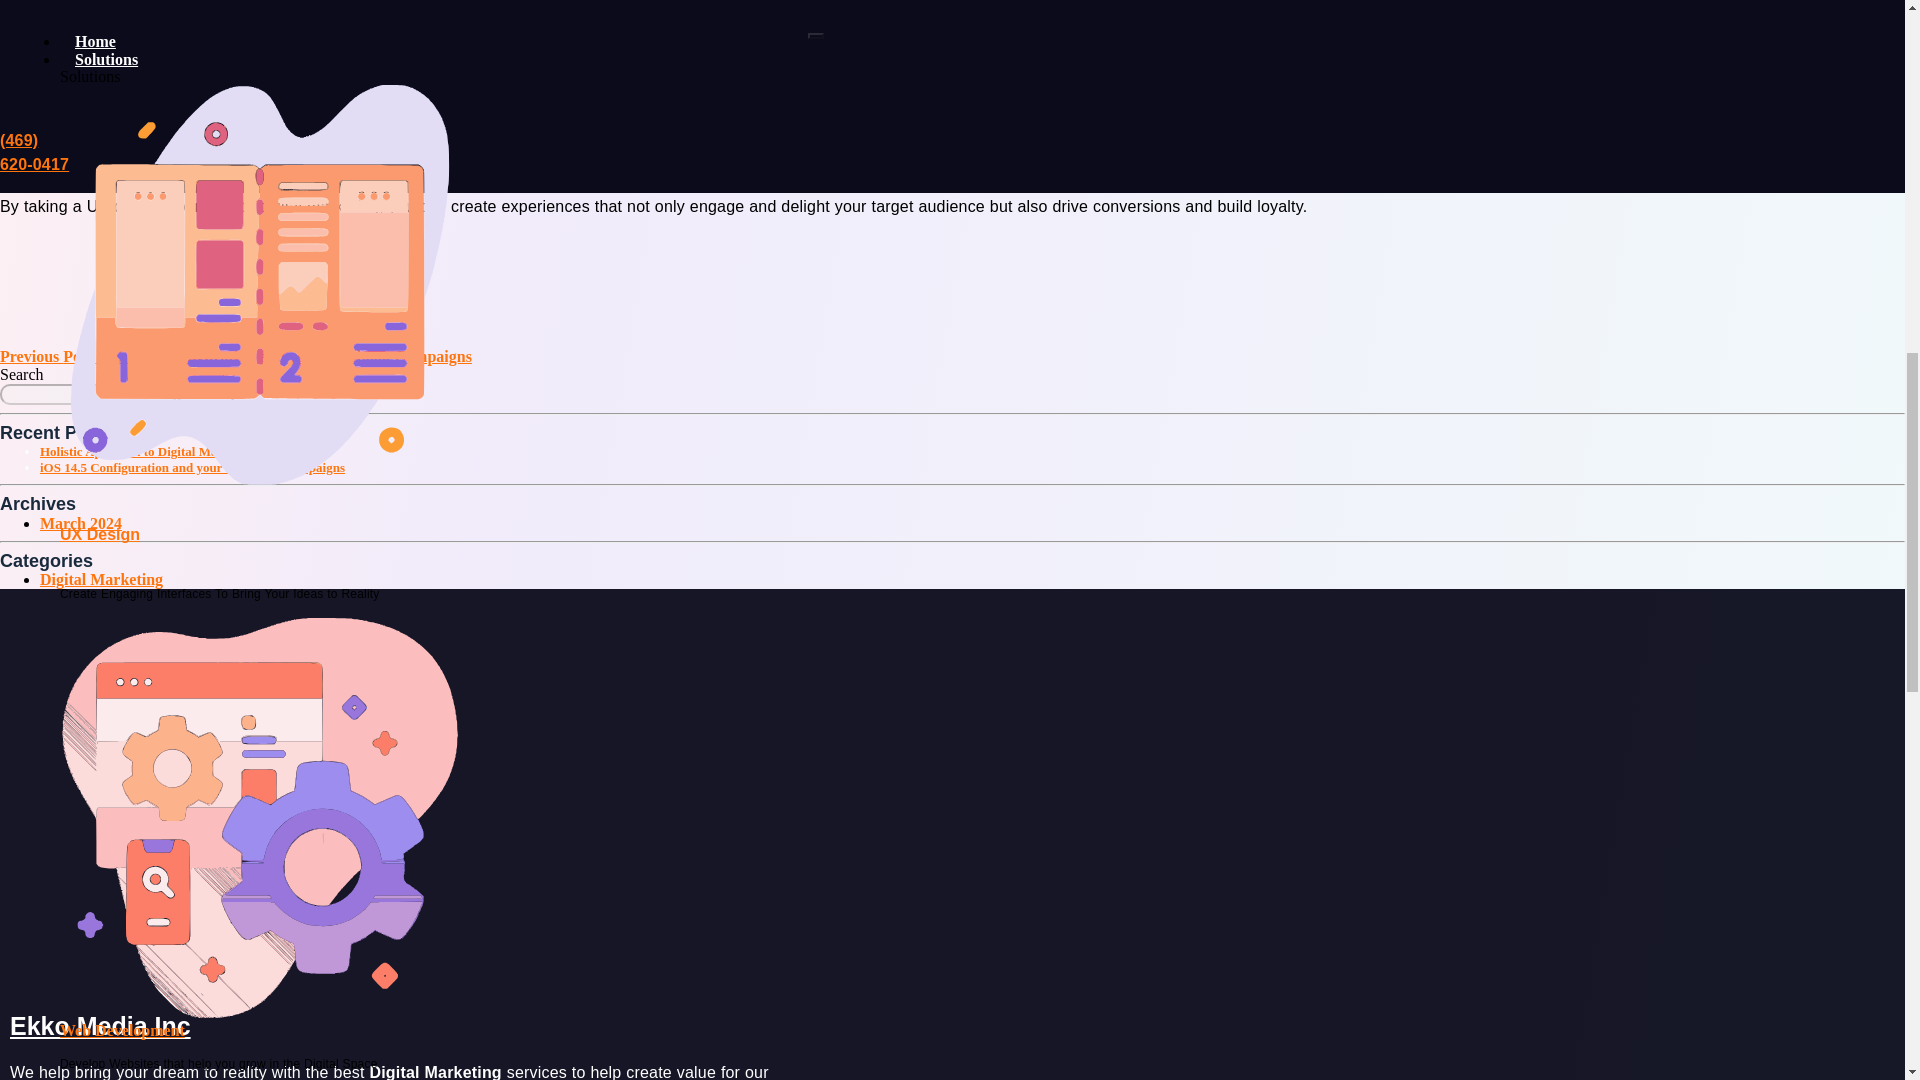 This screenshot has height=1080, width=1920. I want to click on March 2024, so click(81, 524).